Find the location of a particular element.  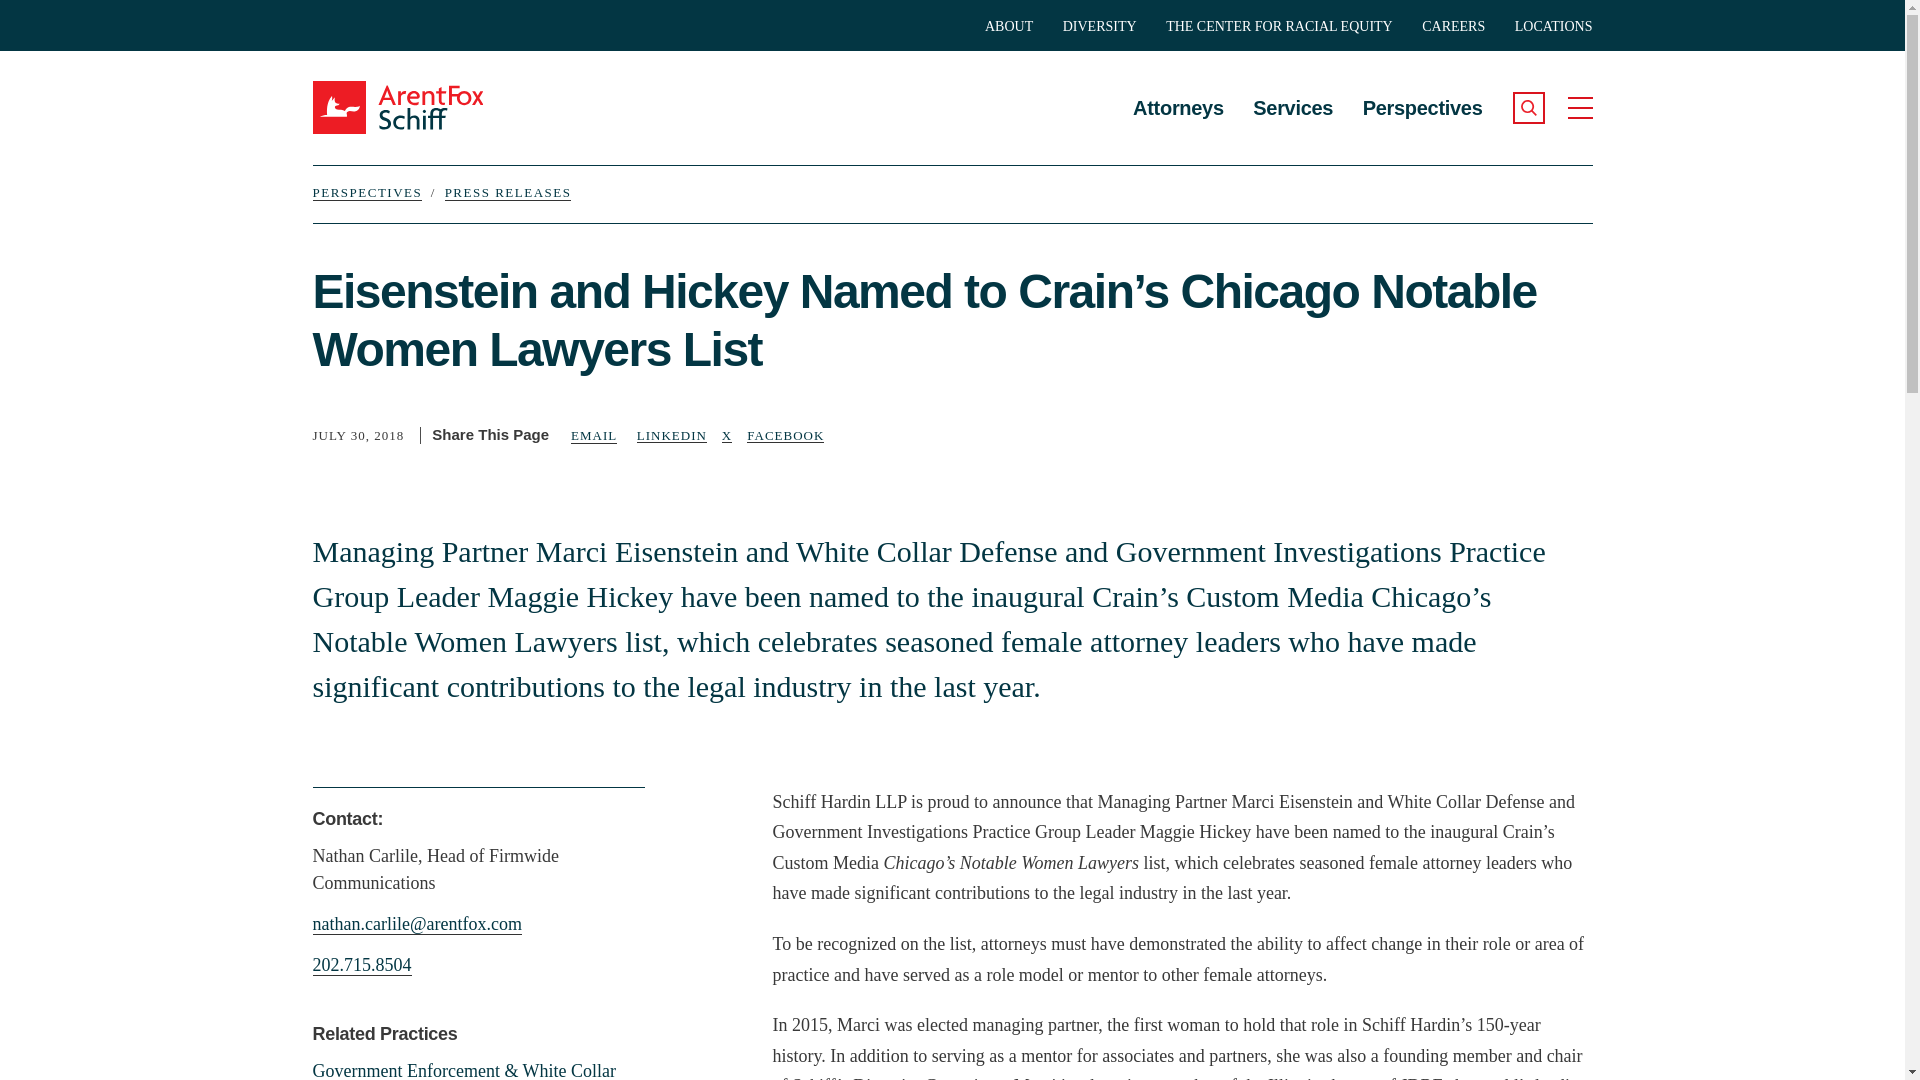

THE CENTER FOR RACIAL EQUITY is located at coordinates (1279, 26).